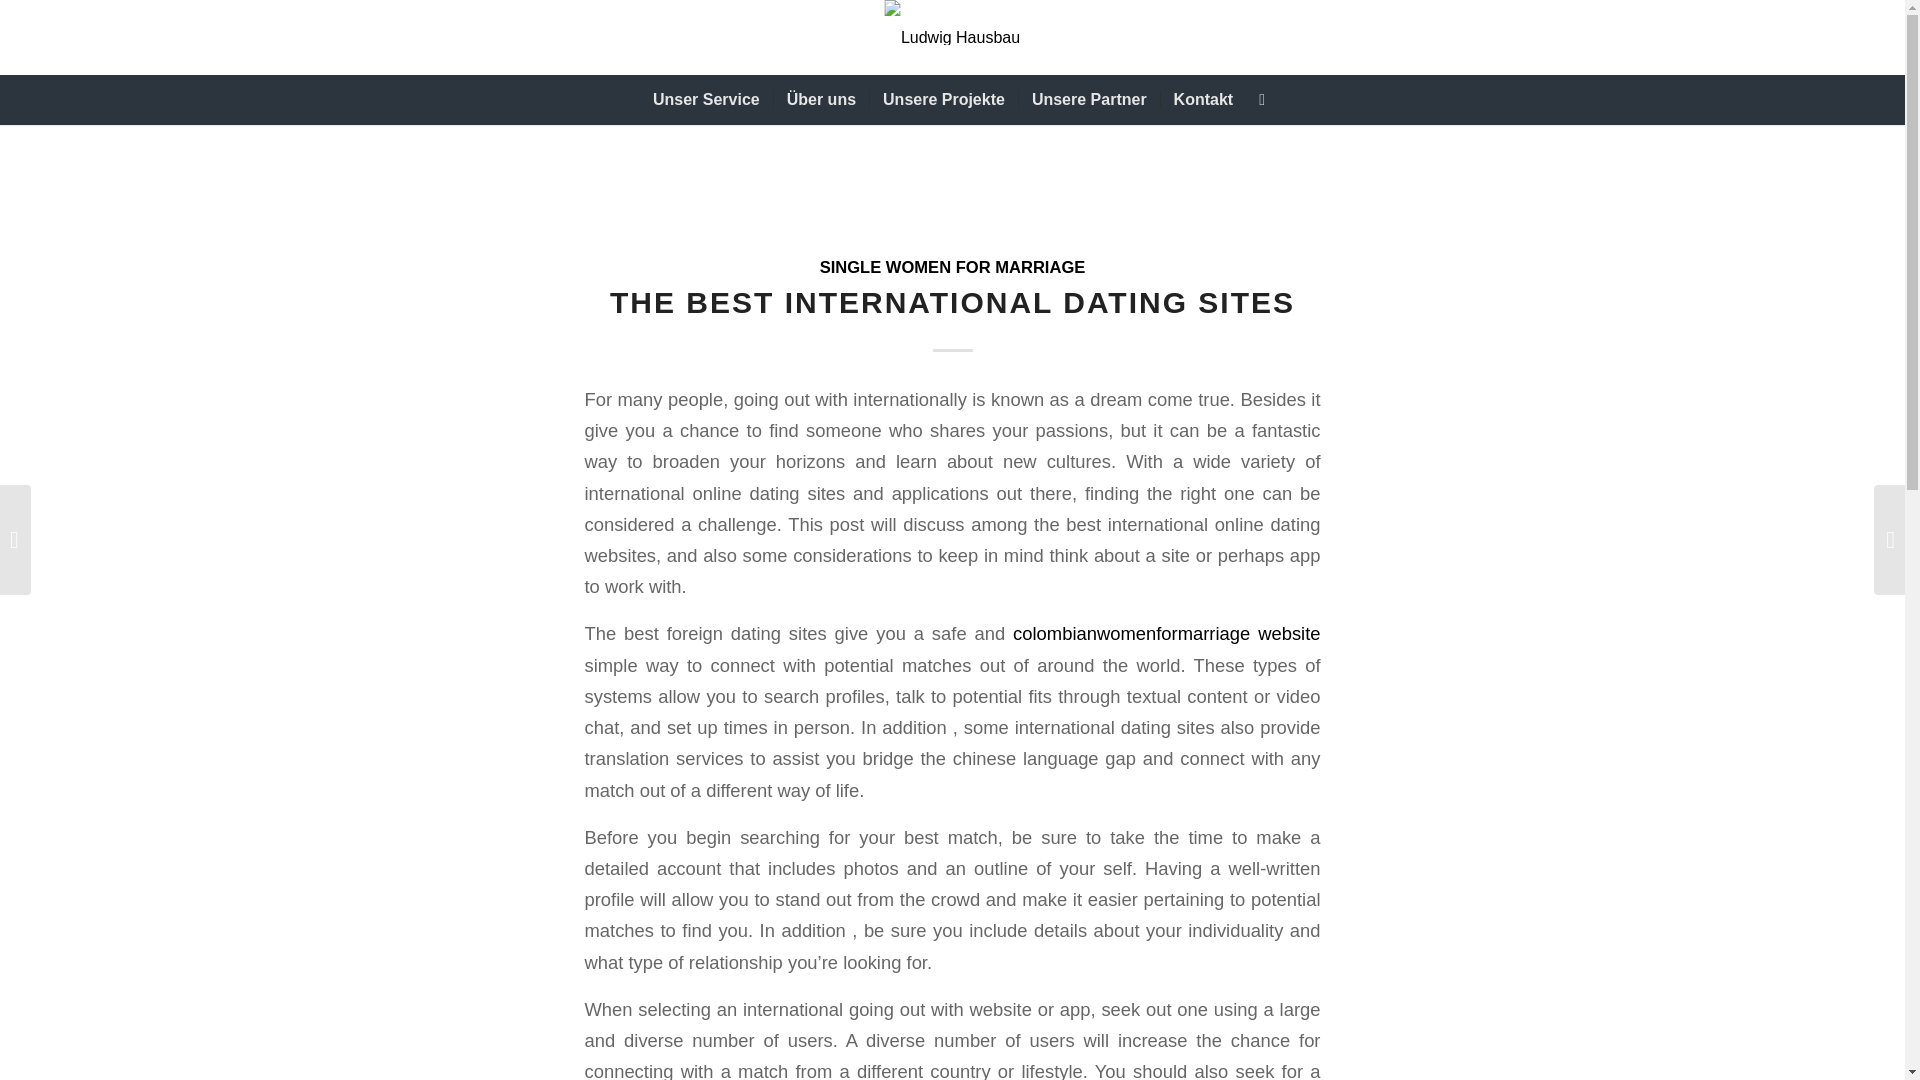 This screenshot has width=1920, height=1080. What do you see at coordinates (706, 100) in the screenshot?
I see `Unser Service` at bounding box center [706, 100].